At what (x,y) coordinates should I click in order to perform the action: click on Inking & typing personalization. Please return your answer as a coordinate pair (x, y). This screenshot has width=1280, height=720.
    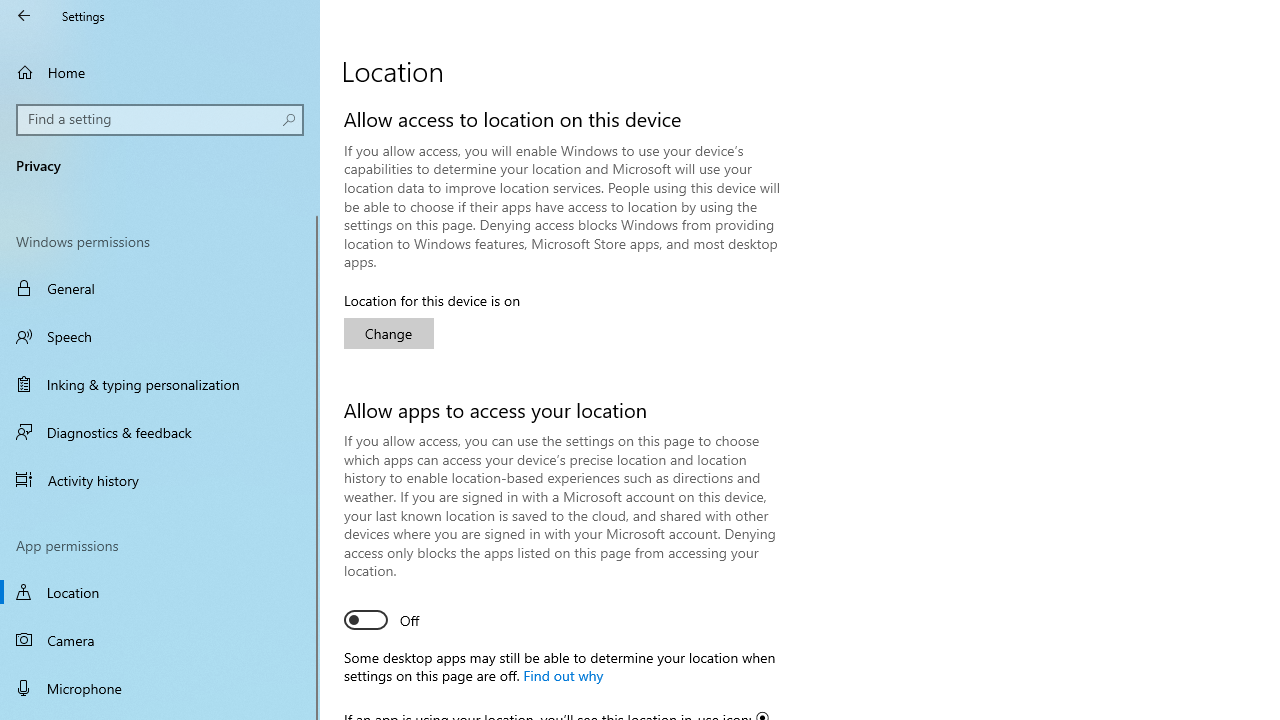
    Looking at the image, I should click on (160, 384).